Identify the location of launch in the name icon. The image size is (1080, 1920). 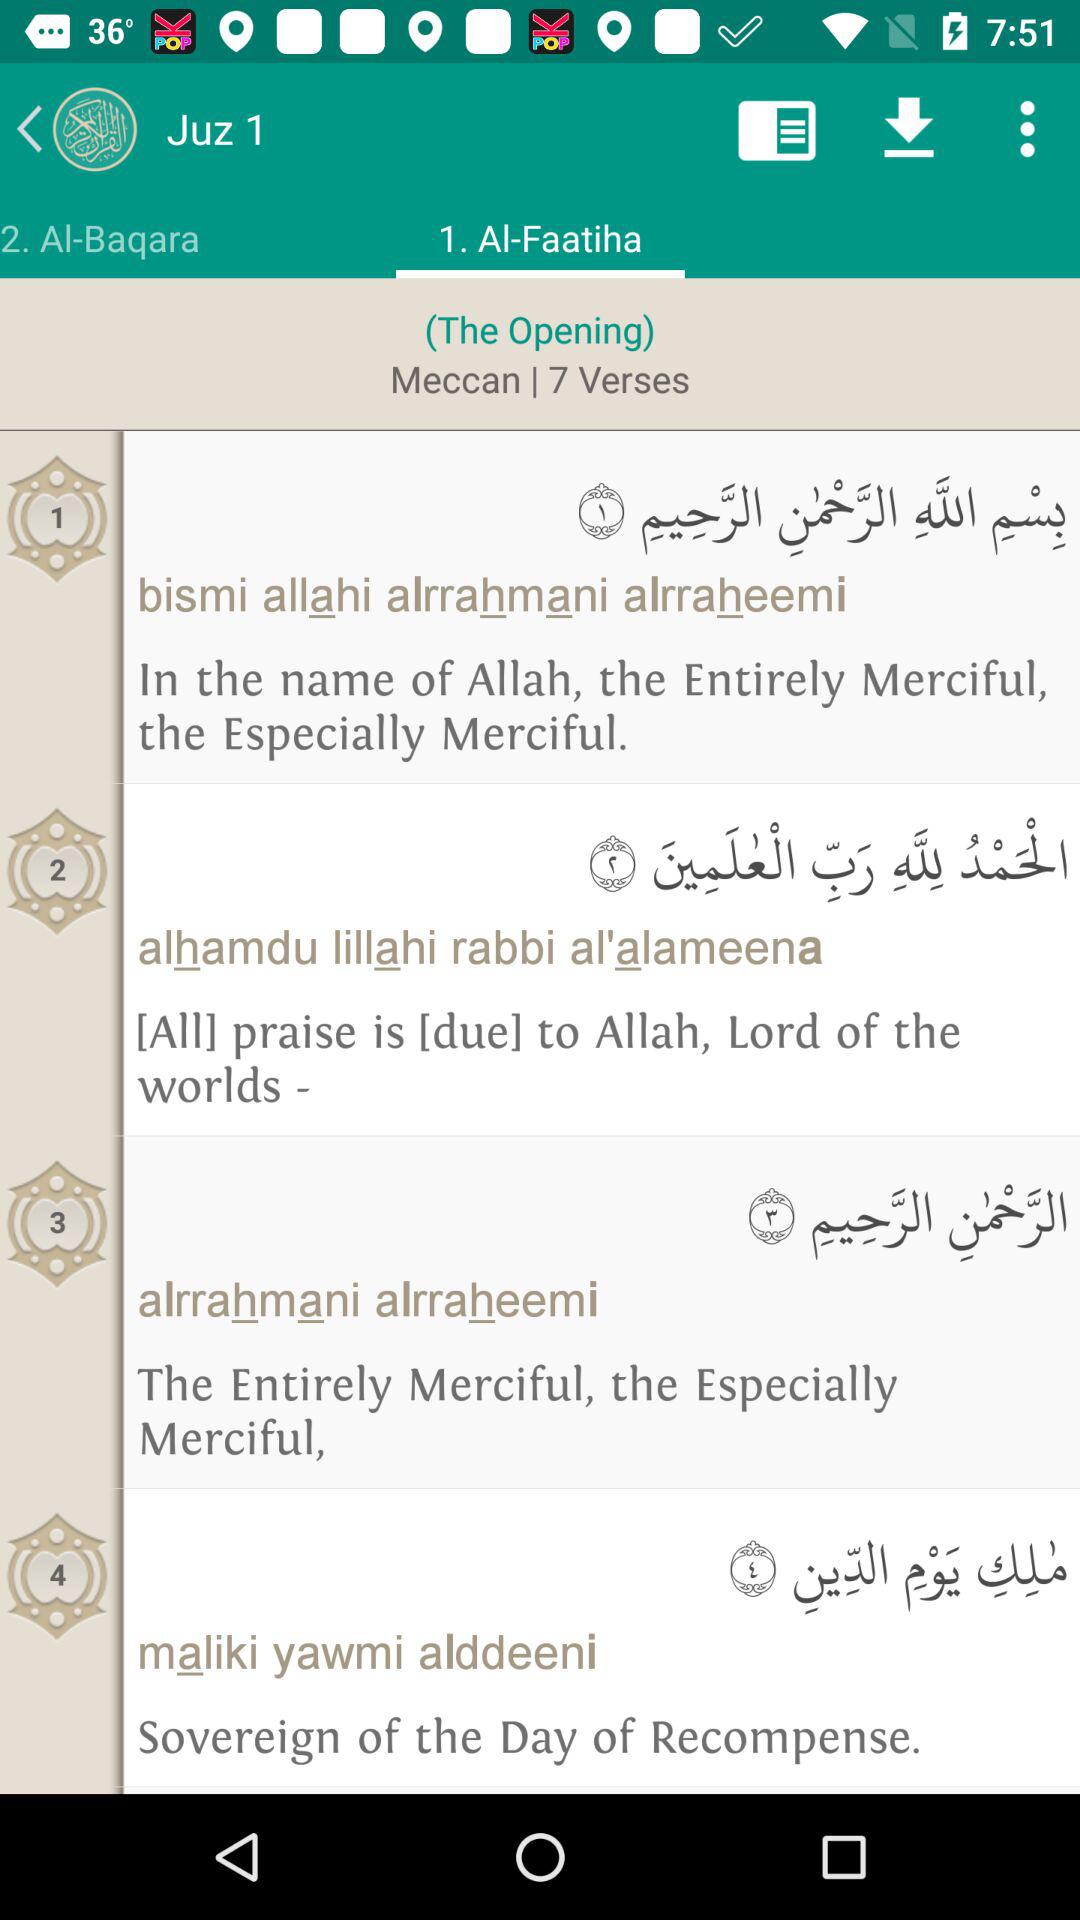
(602, 707).